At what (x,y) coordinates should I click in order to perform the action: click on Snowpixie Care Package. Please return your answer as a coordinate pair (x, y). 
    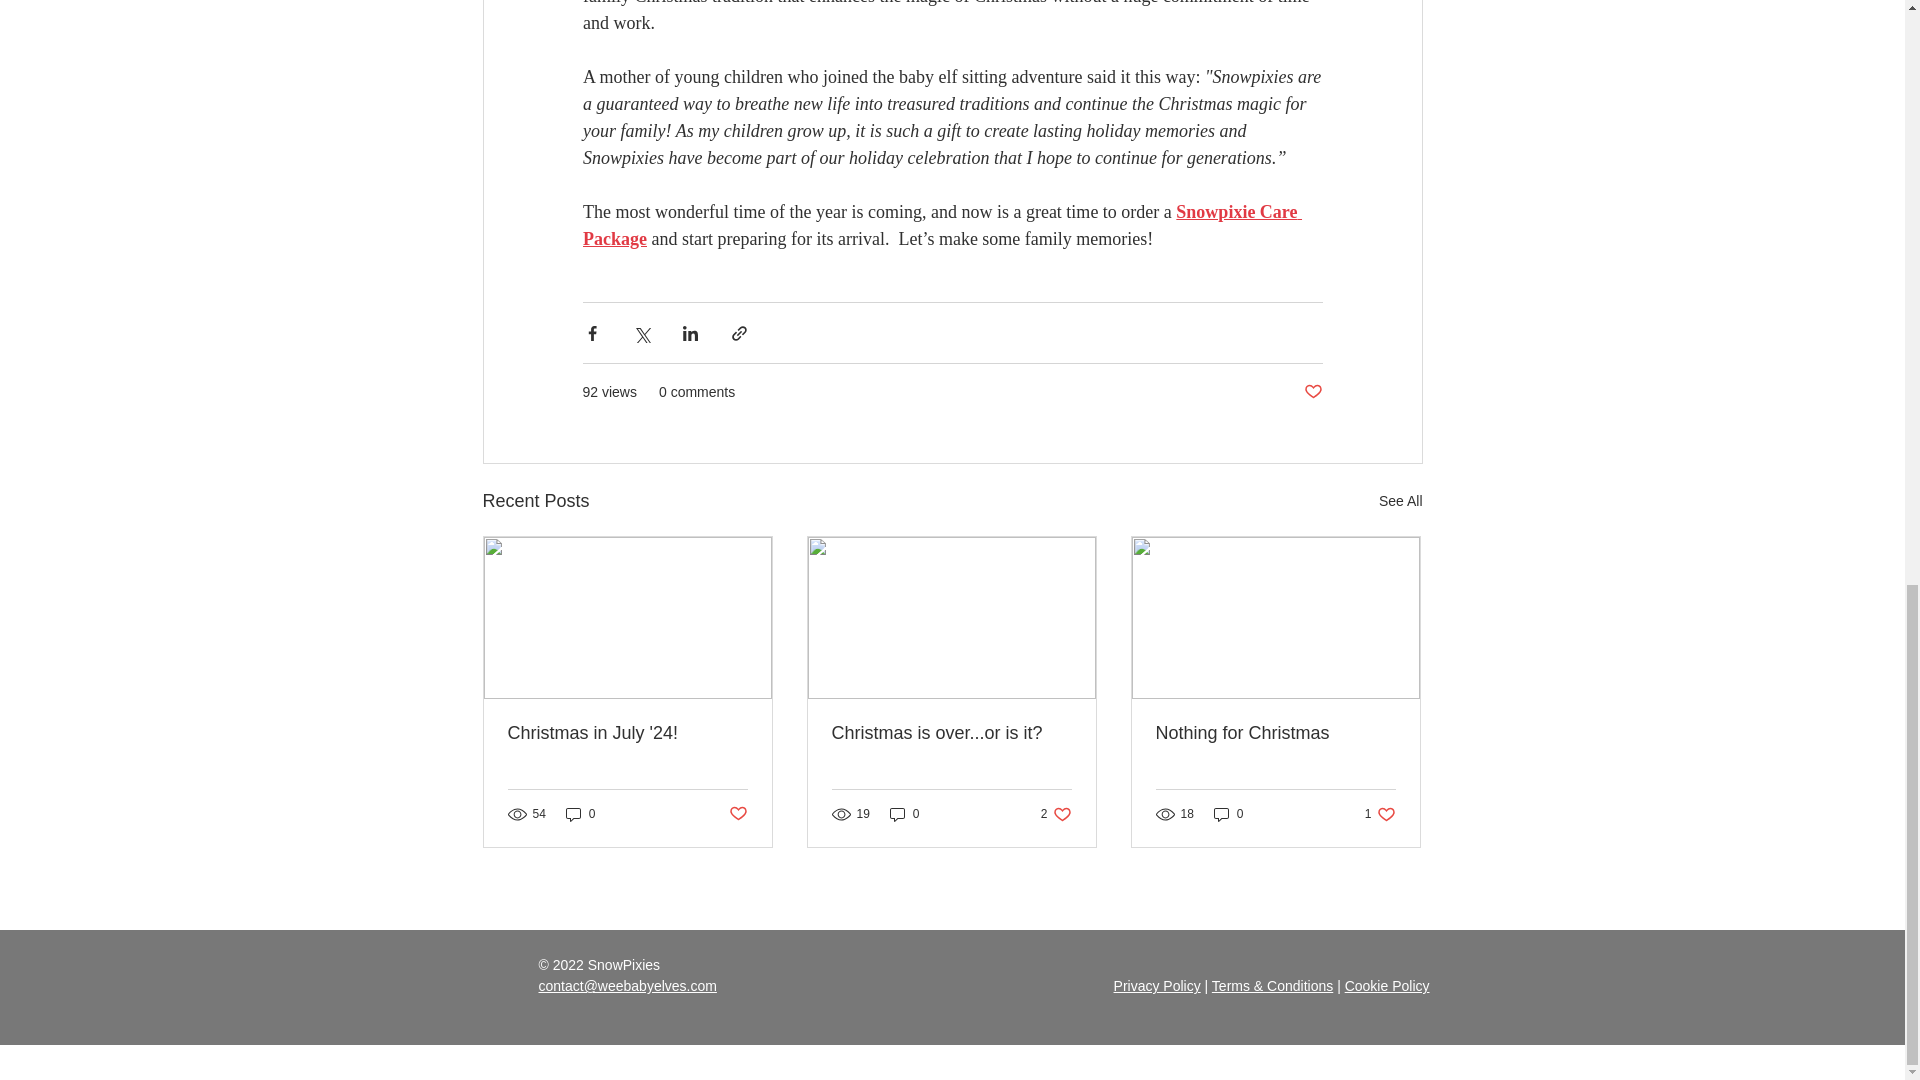
    Looking at the image, I should click on (941, 224).